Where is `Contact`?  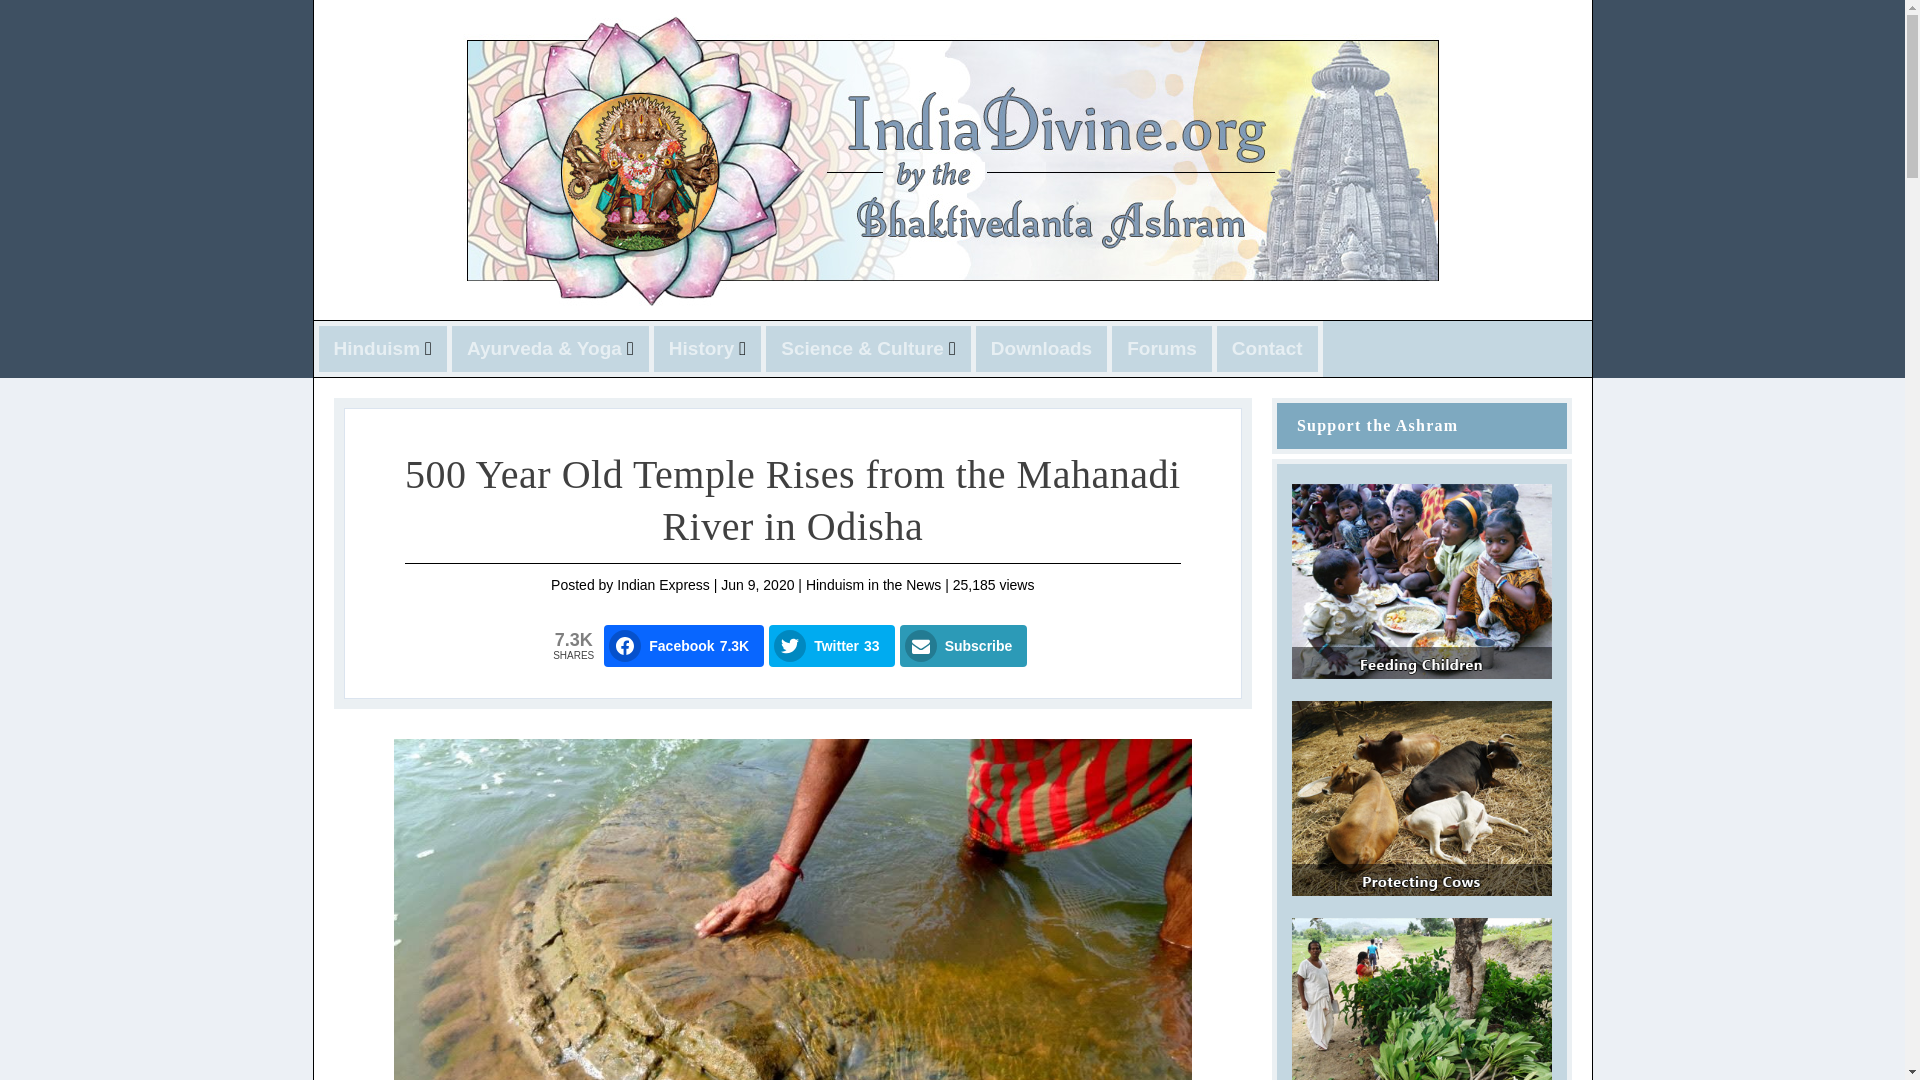 Contact is located at coordinates (1268, 349).